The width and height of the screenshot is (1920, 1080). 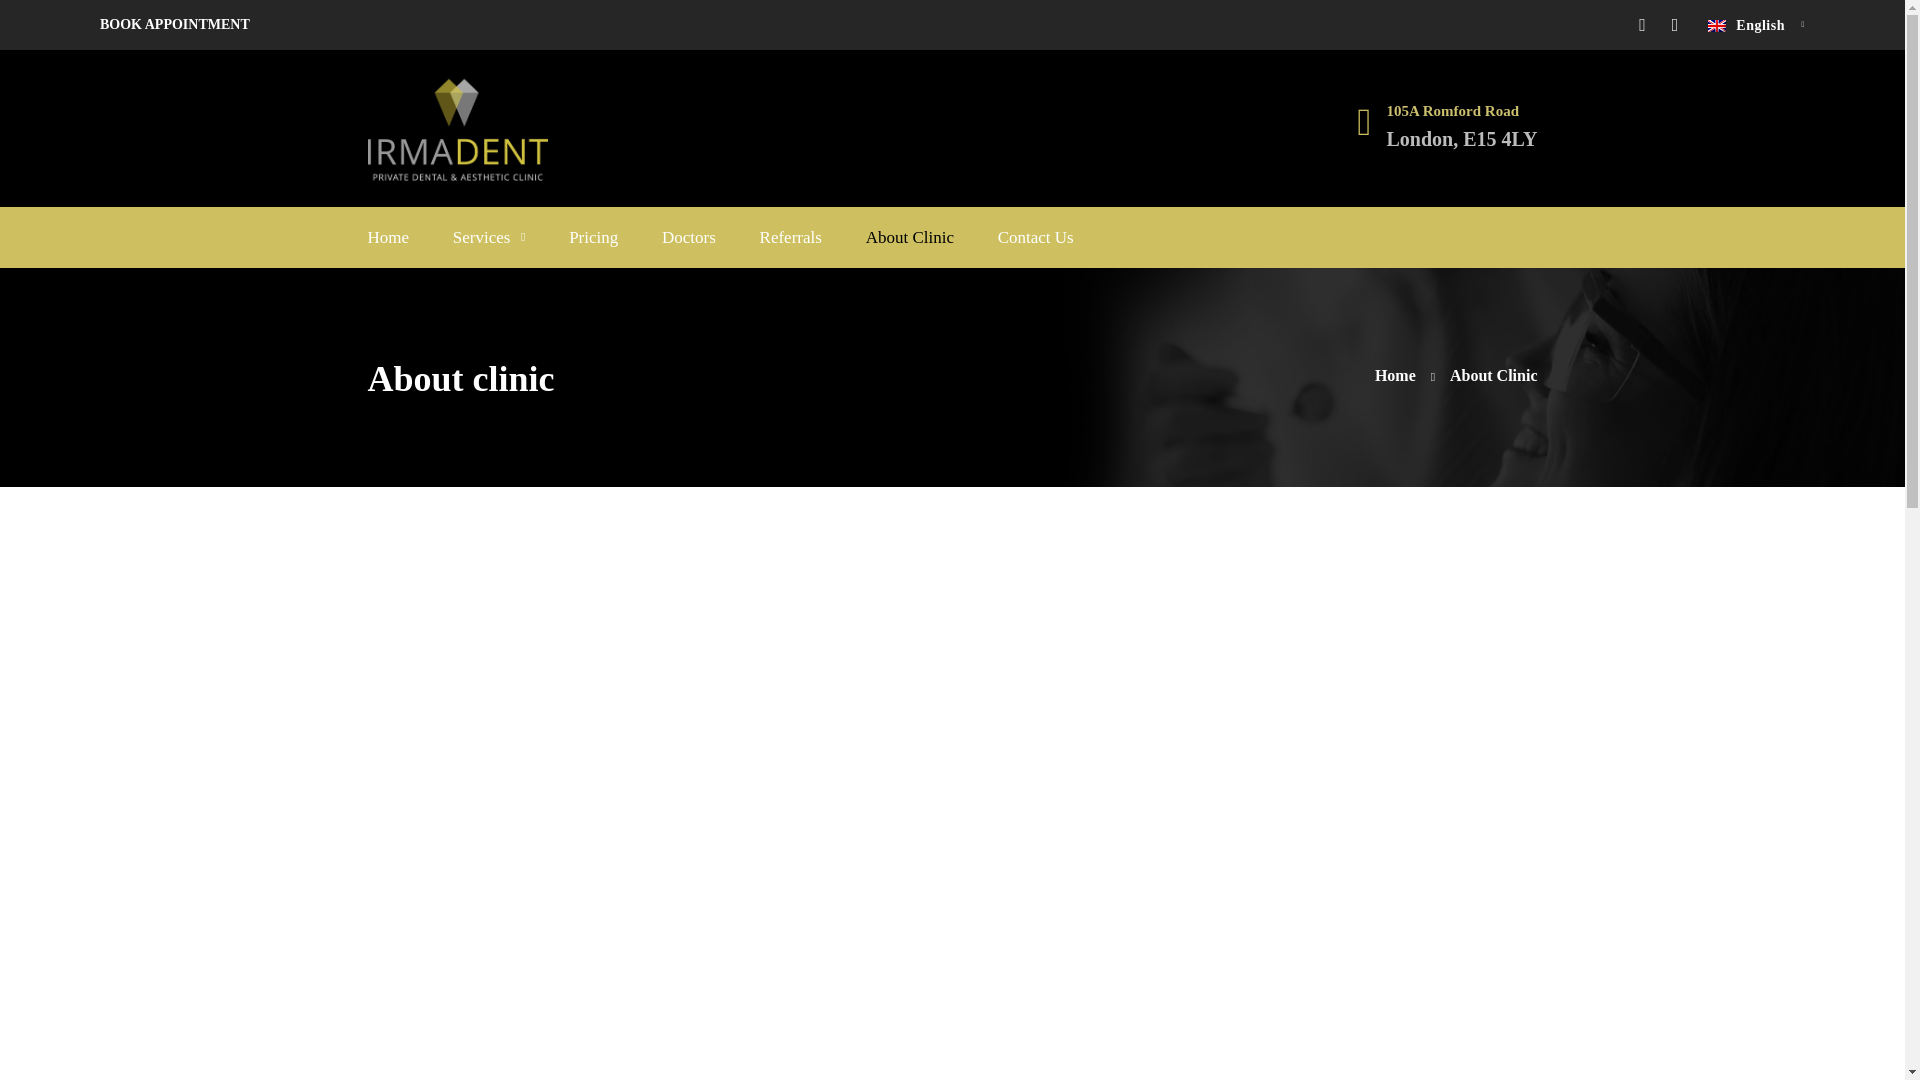 What do you see at coordinates (174, 24) in the screenshot?
I see `BOOK APPOINTMENT` at bounding box center [174, 24].